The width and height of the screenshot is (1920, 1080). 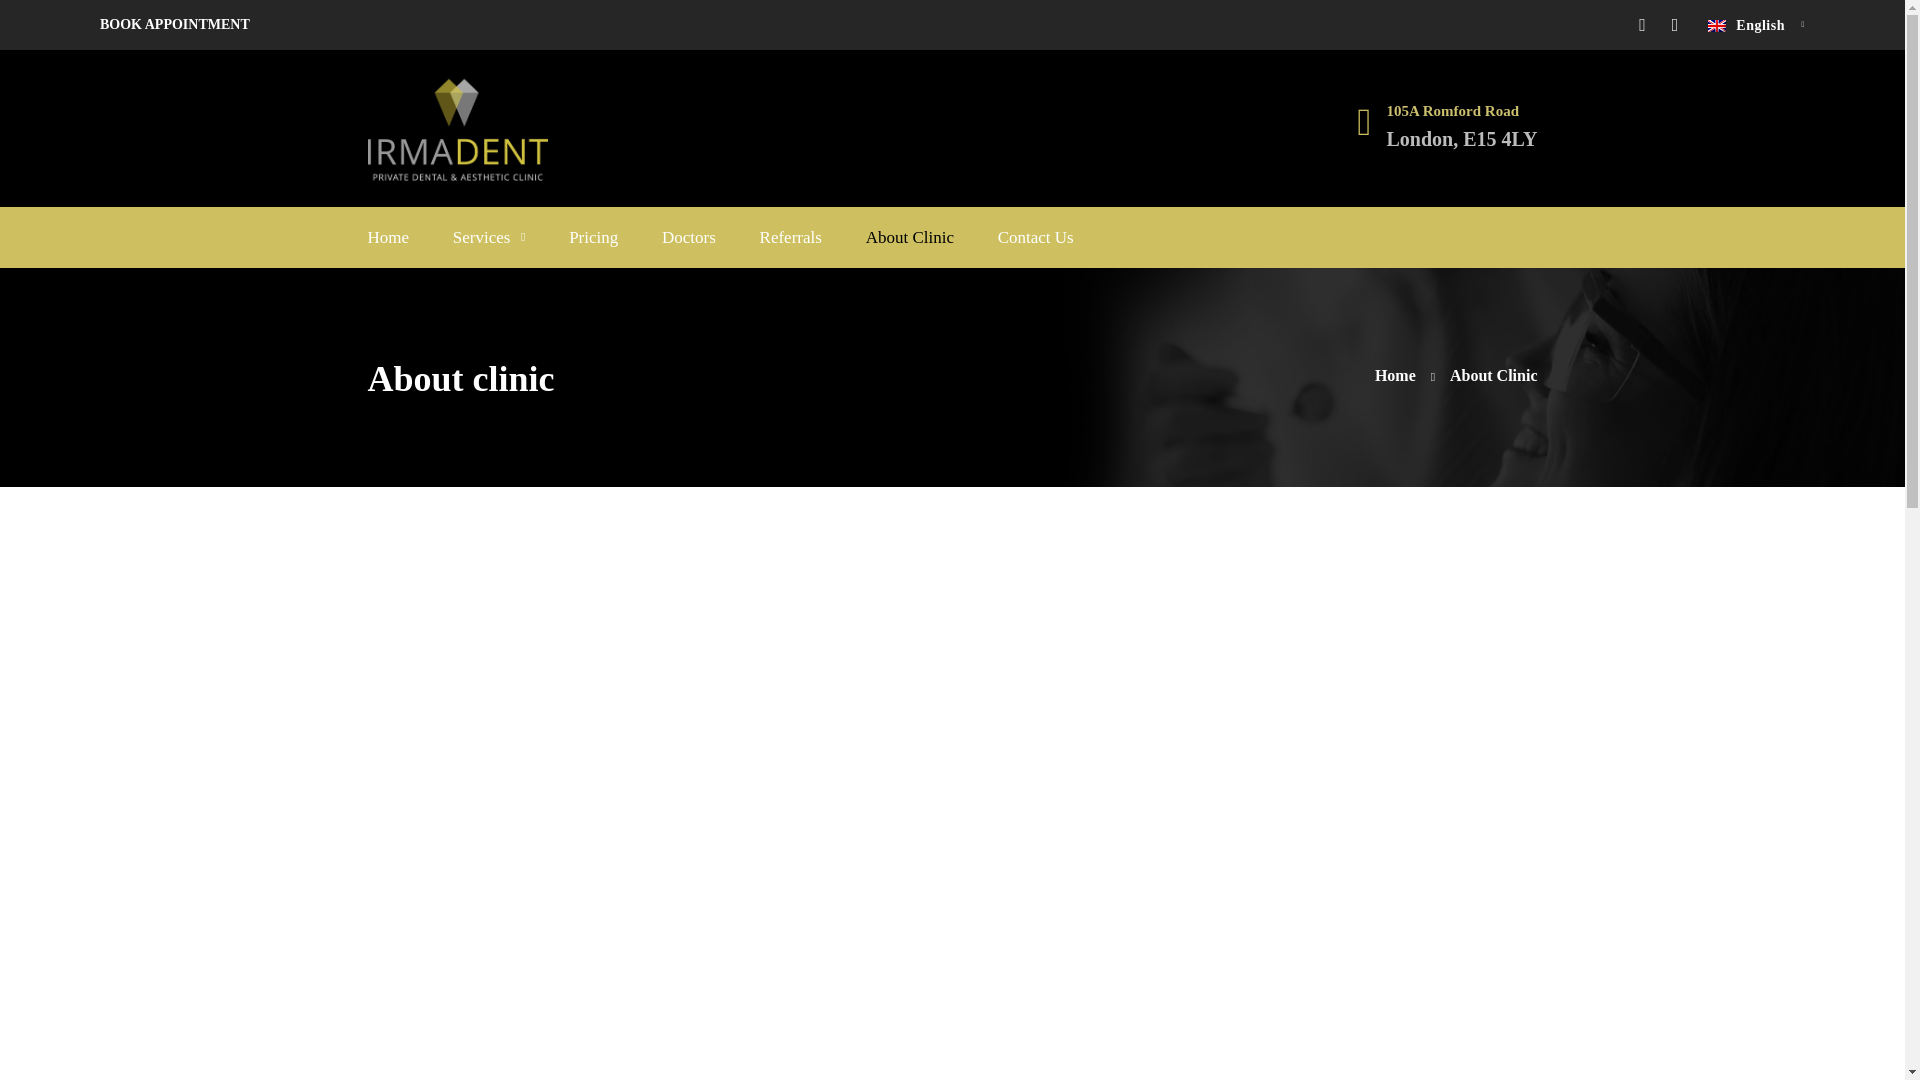 What do you see at coordinates (174, 24) in the screenshot?
I see `BOOK APPOINTMENT` at bounding box center [174, 24].